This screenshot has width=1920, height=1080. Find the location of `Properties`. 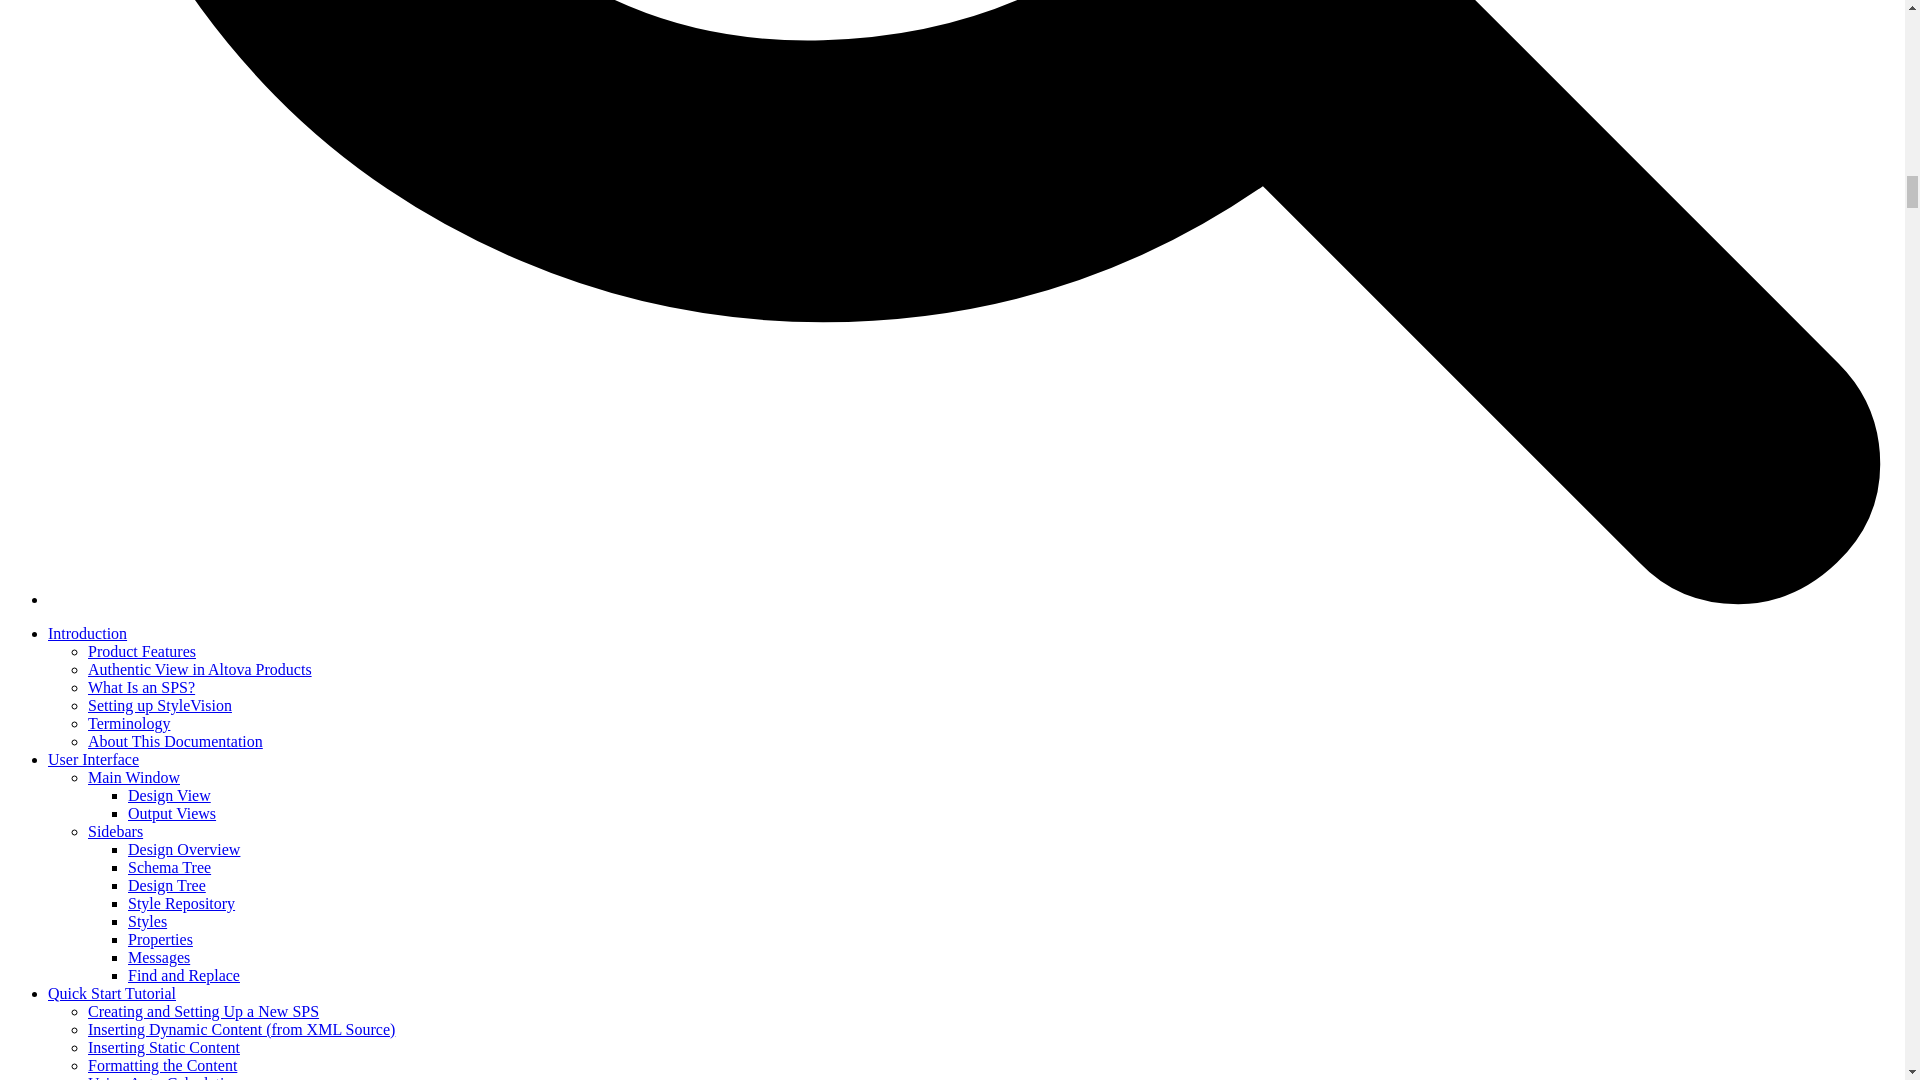

Properties is located at coordinates (160, 939).